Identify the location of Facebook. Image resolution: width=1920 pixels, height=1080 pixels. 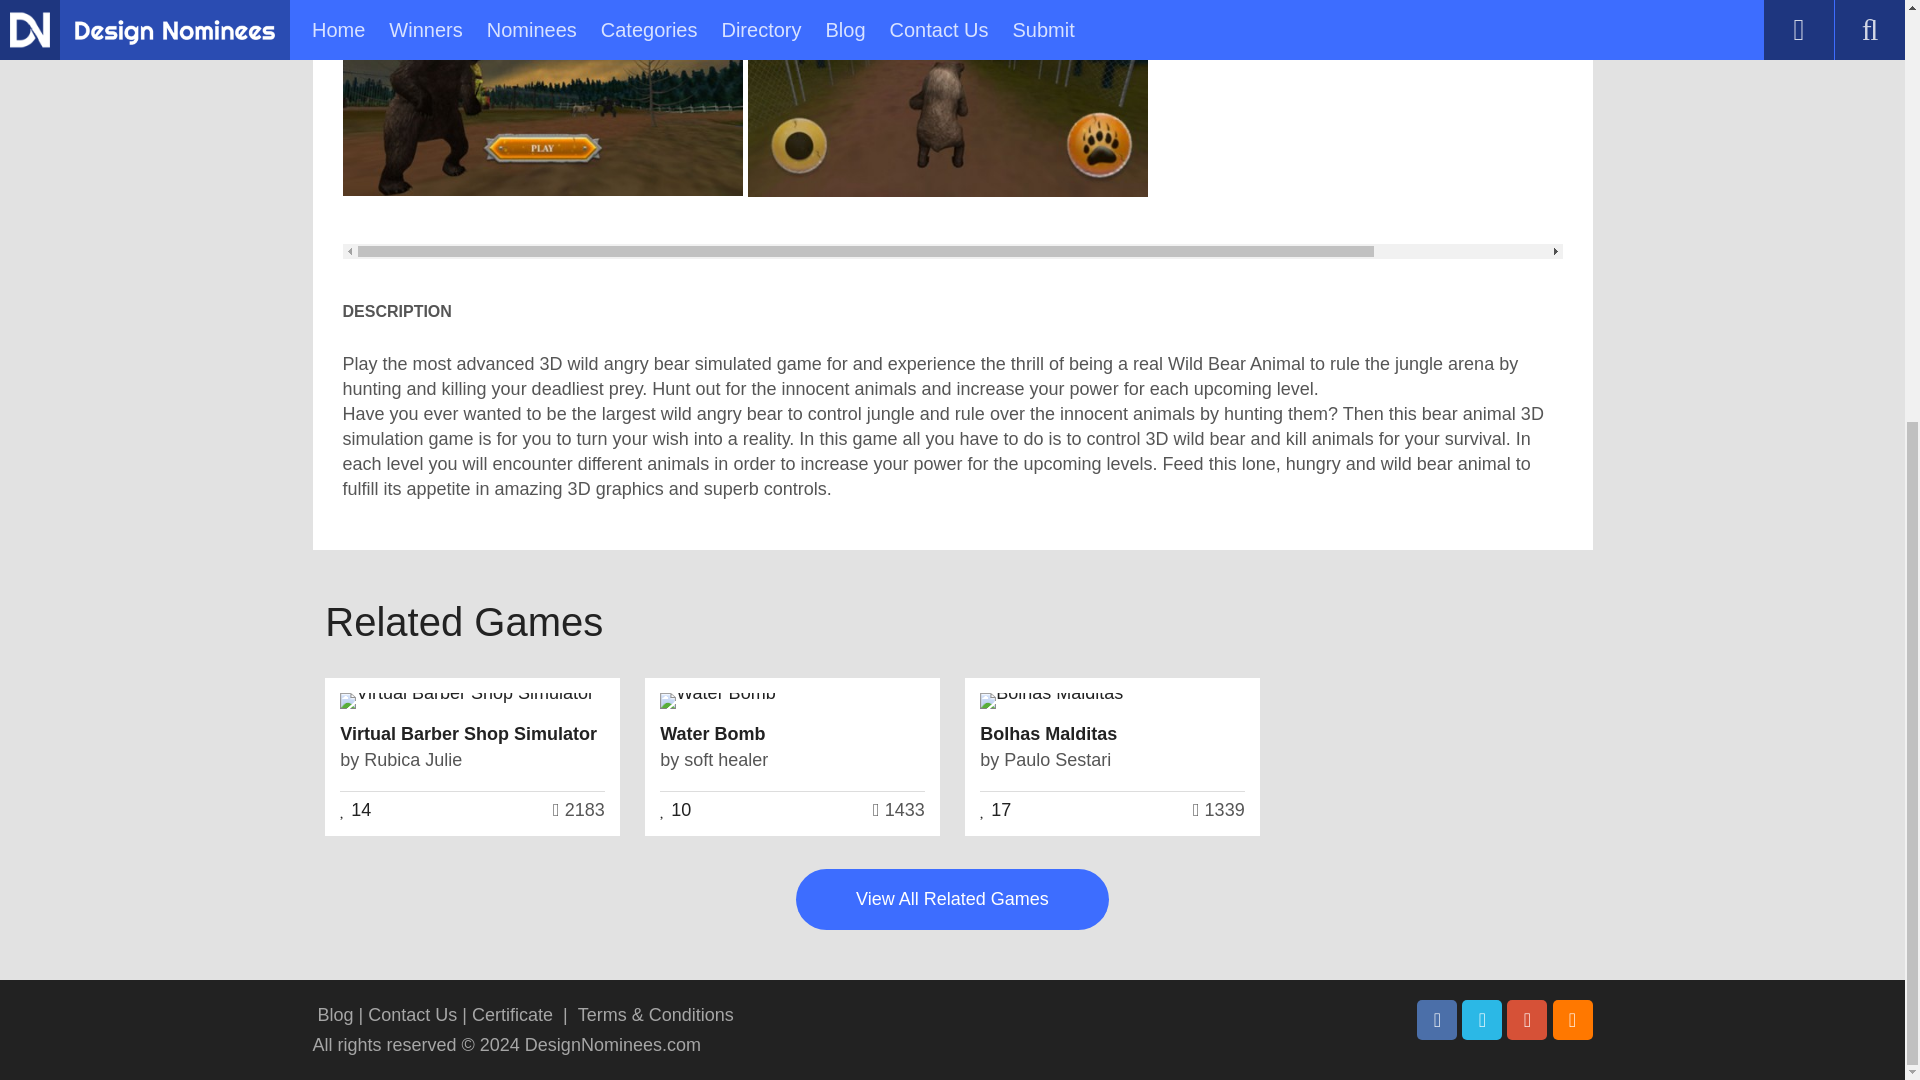
(1436, 1020).